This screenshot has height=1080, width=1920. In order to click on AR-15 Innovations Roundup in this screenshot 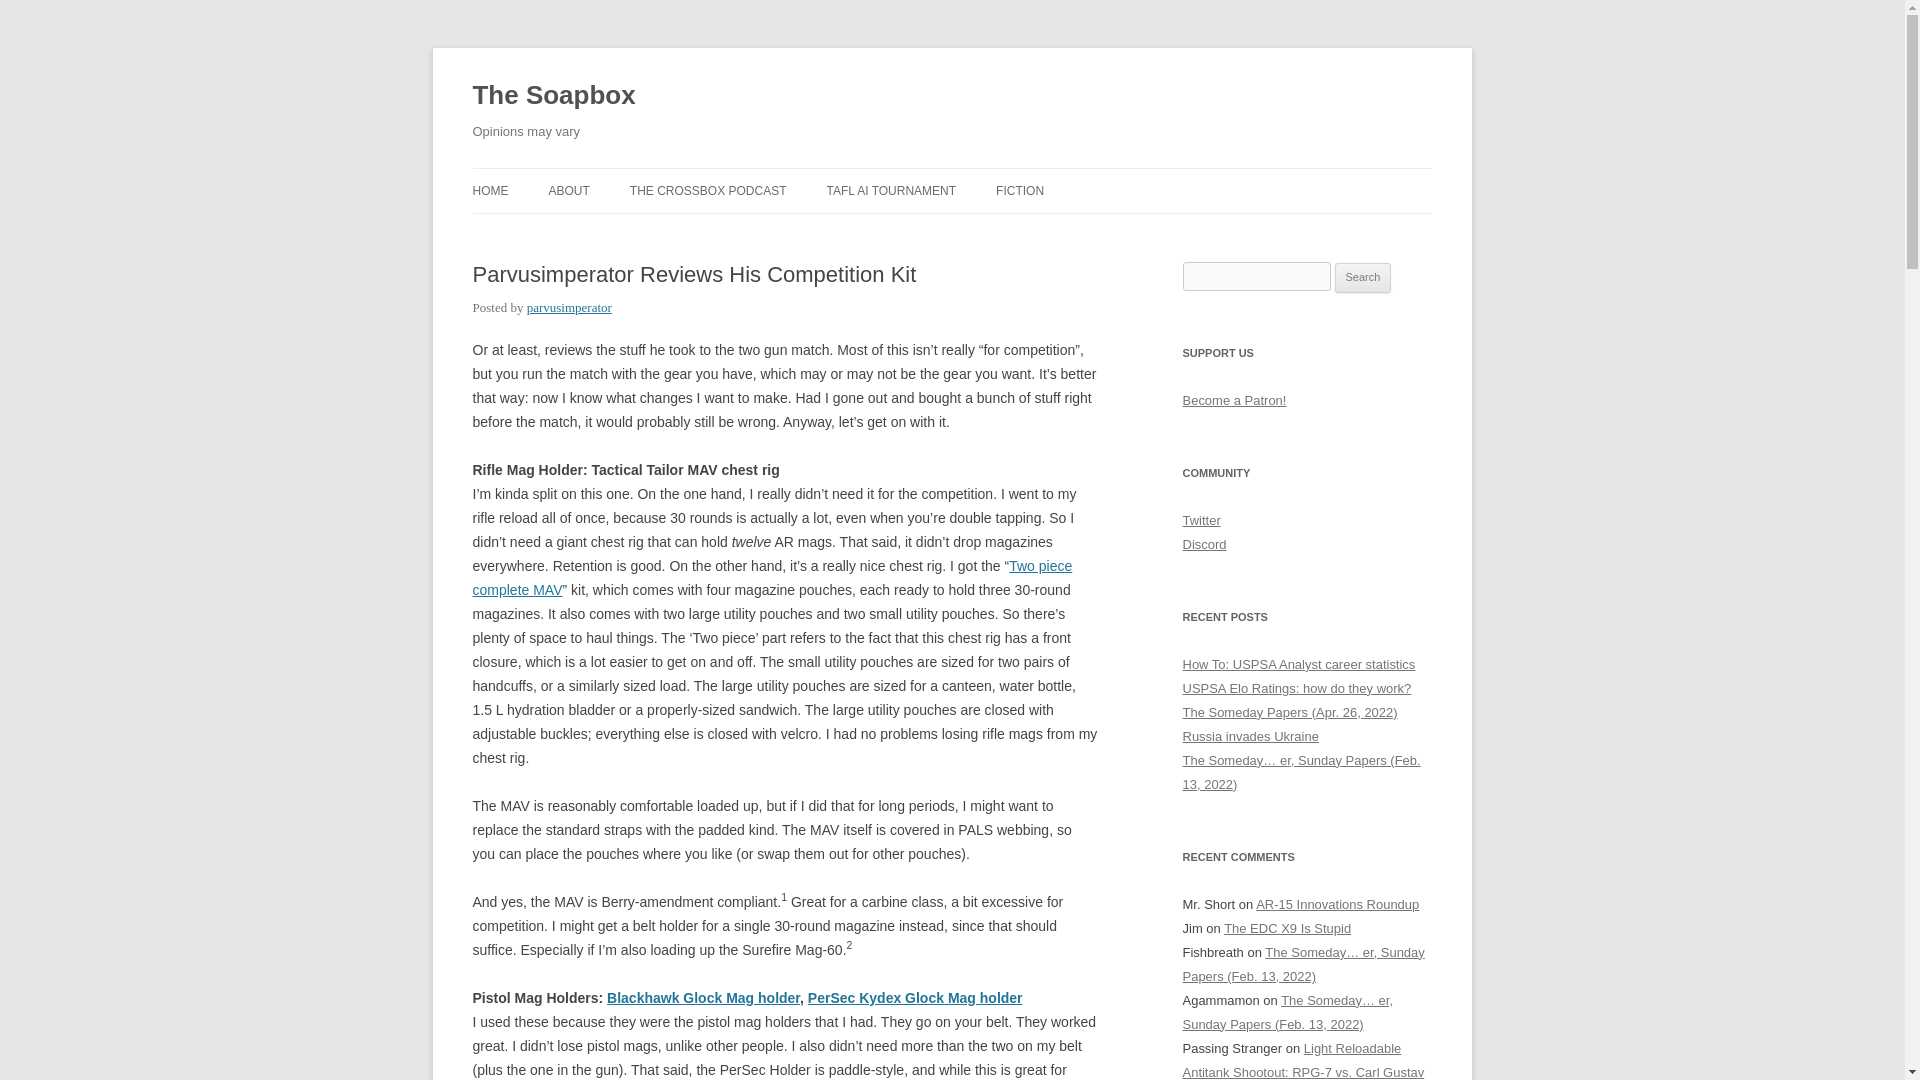, I will do `click(1336, 904)`.